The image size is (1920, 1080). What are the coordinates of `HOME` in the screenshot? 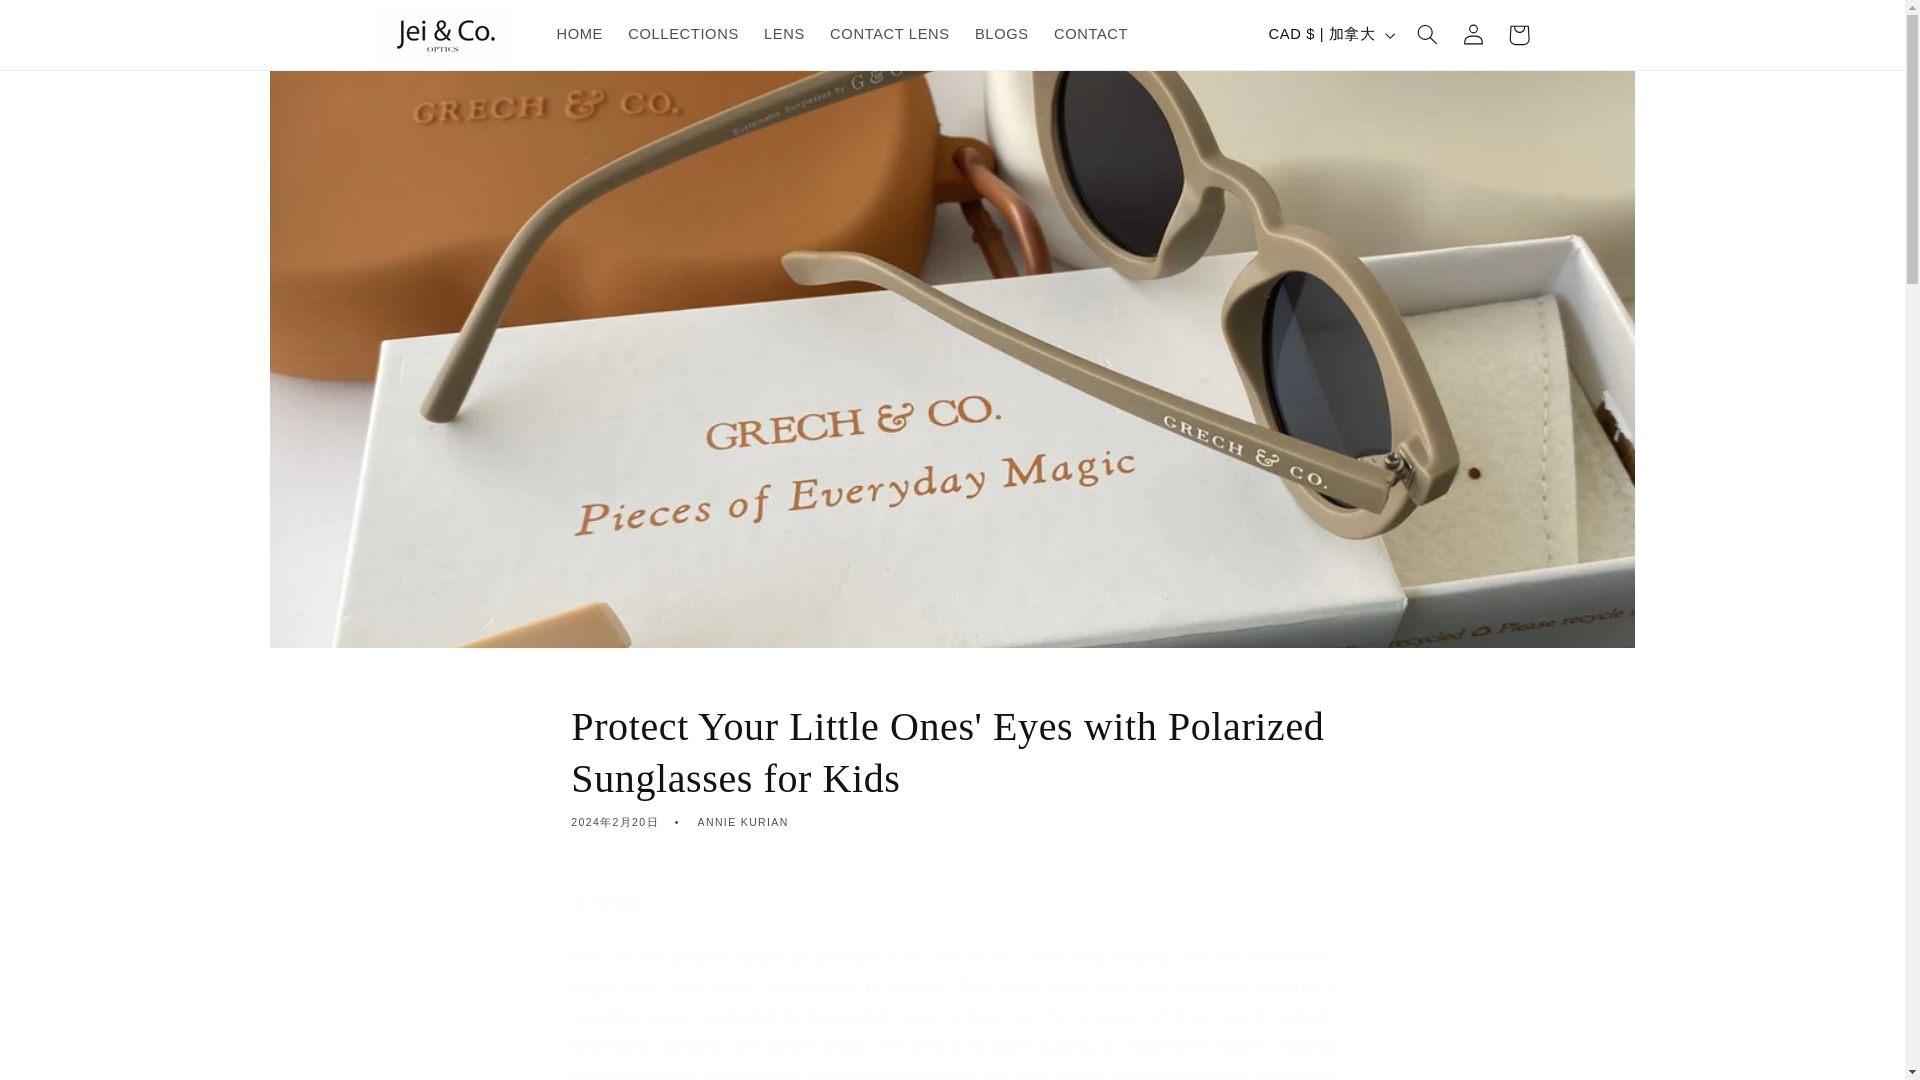 It's located at (580, 34).